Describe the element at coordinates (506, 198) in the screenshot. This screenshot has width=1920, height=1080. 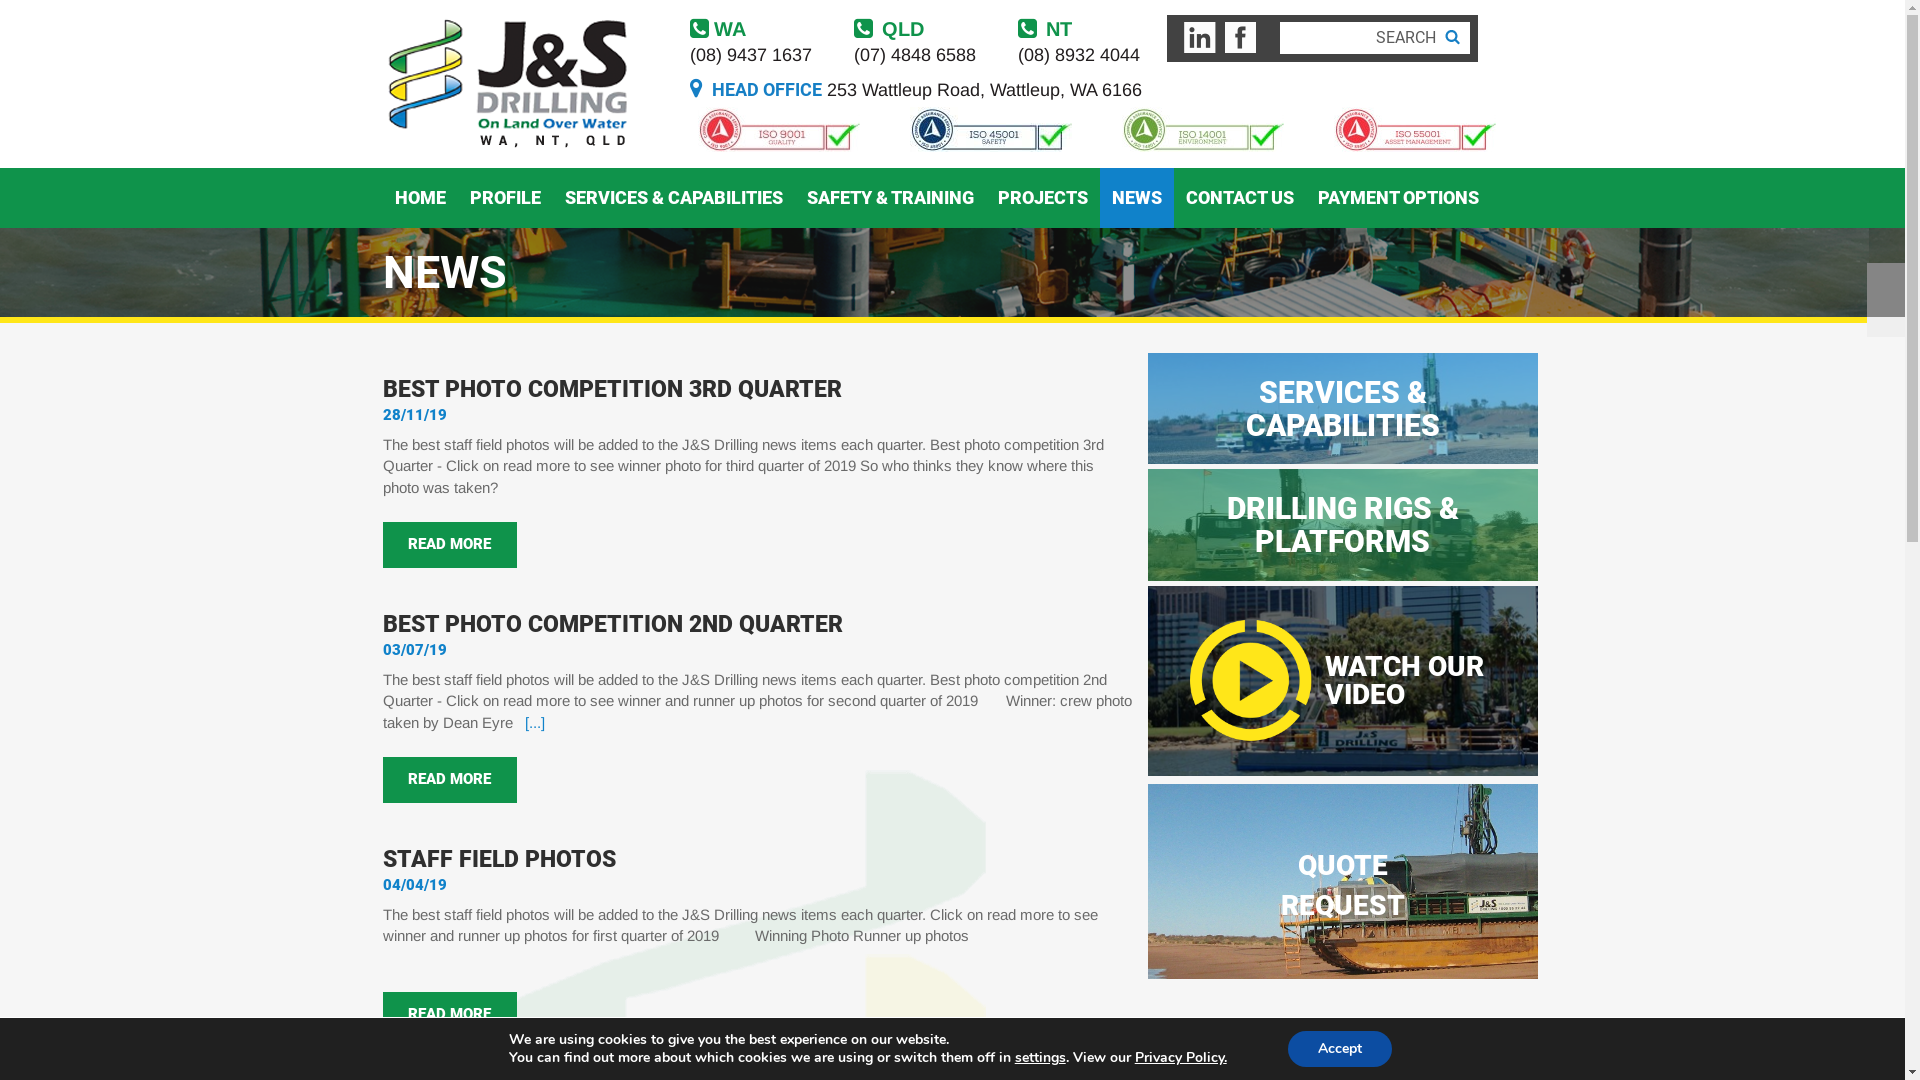
I see `PROFILE` at that location.